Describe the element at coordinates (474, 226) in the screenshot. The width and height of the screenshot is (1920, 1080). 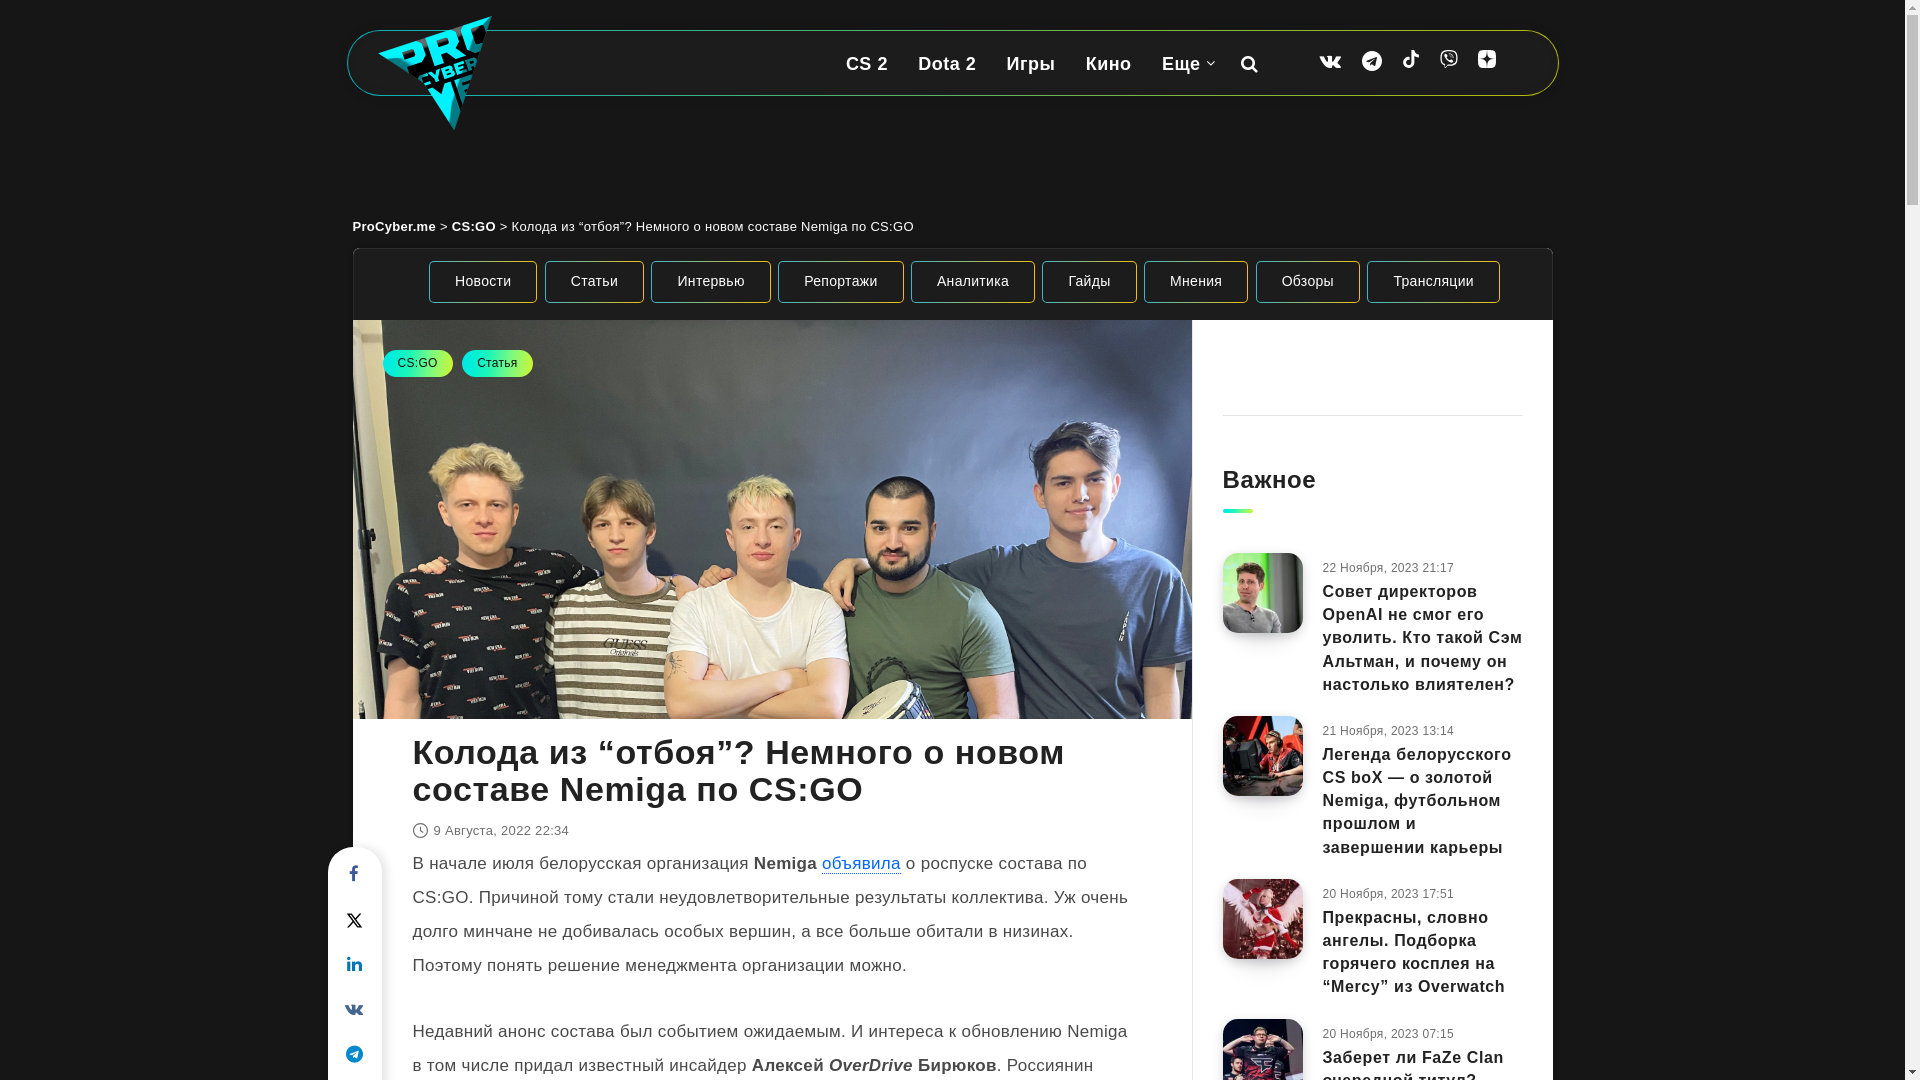
I see `CS:GO` at that location.